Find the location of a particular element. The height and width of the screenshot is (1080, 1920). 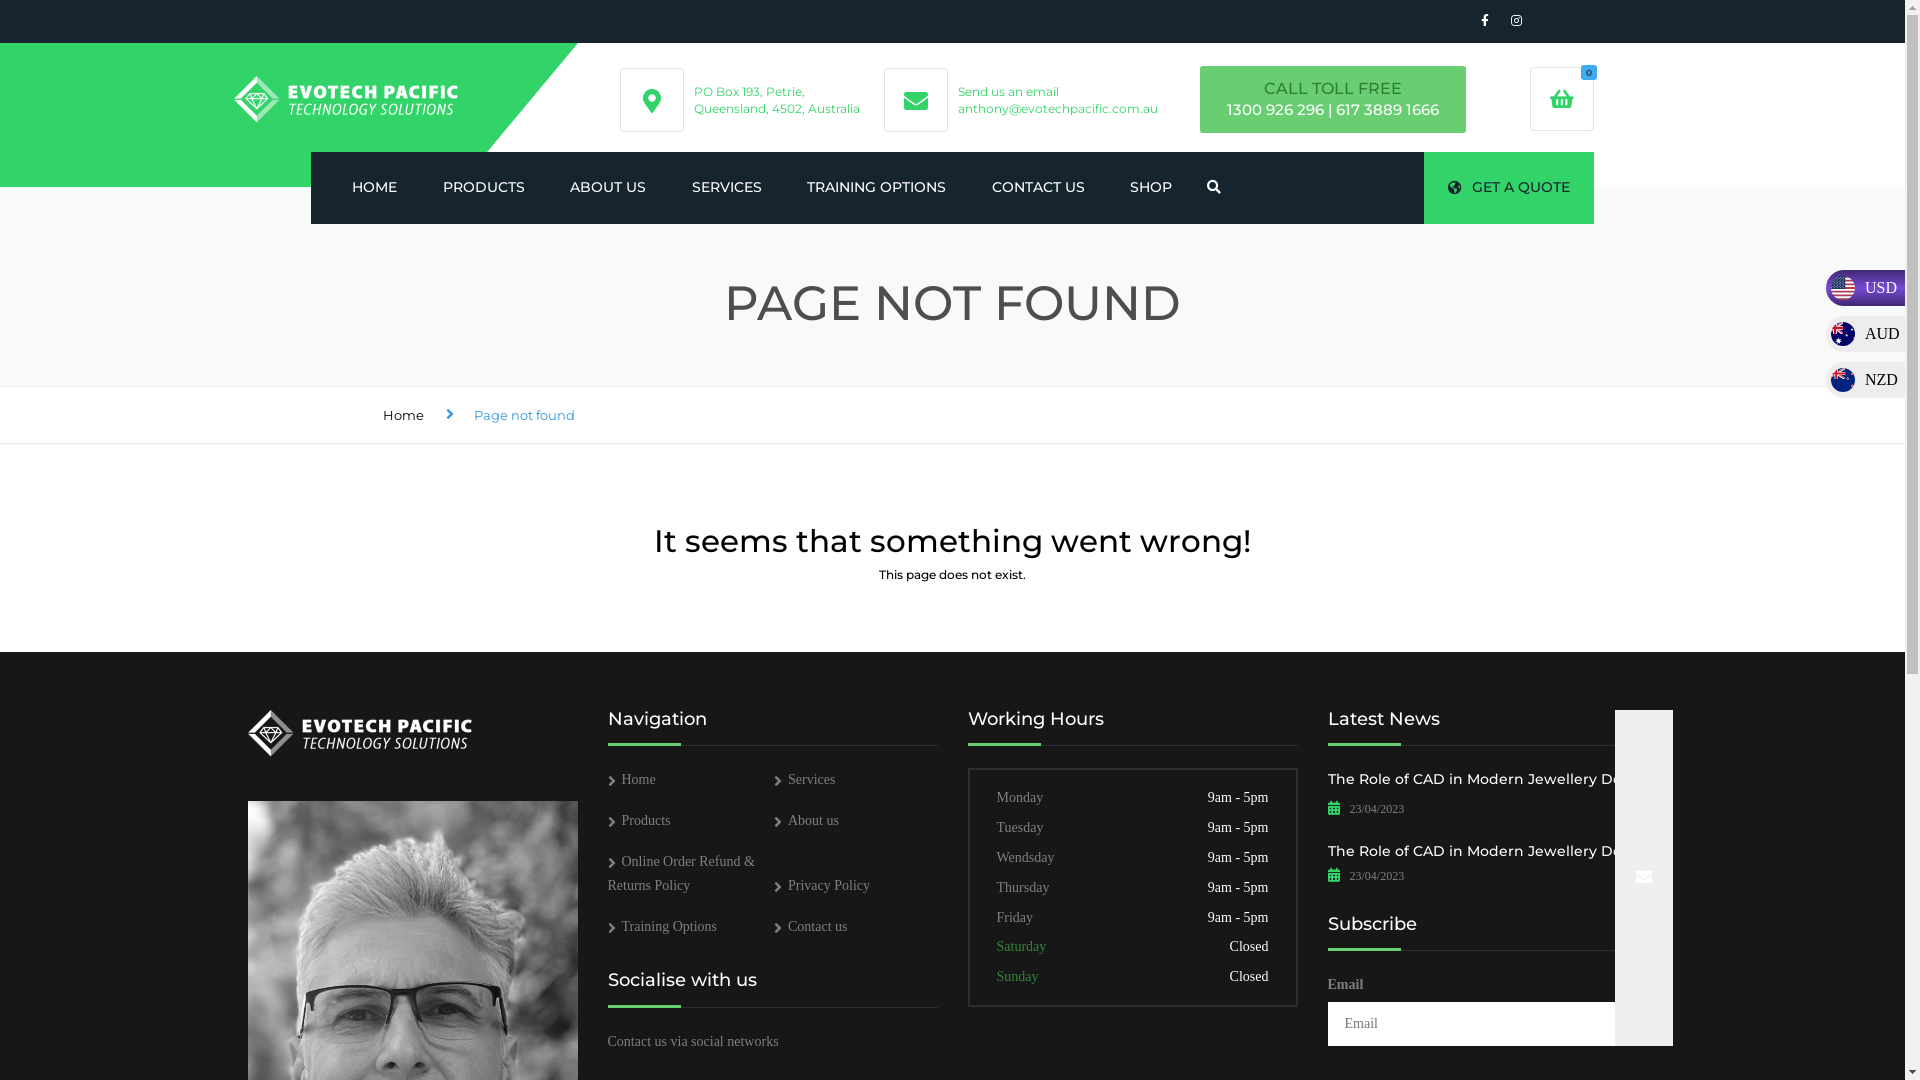

About us is located at coordinates (806, 820).